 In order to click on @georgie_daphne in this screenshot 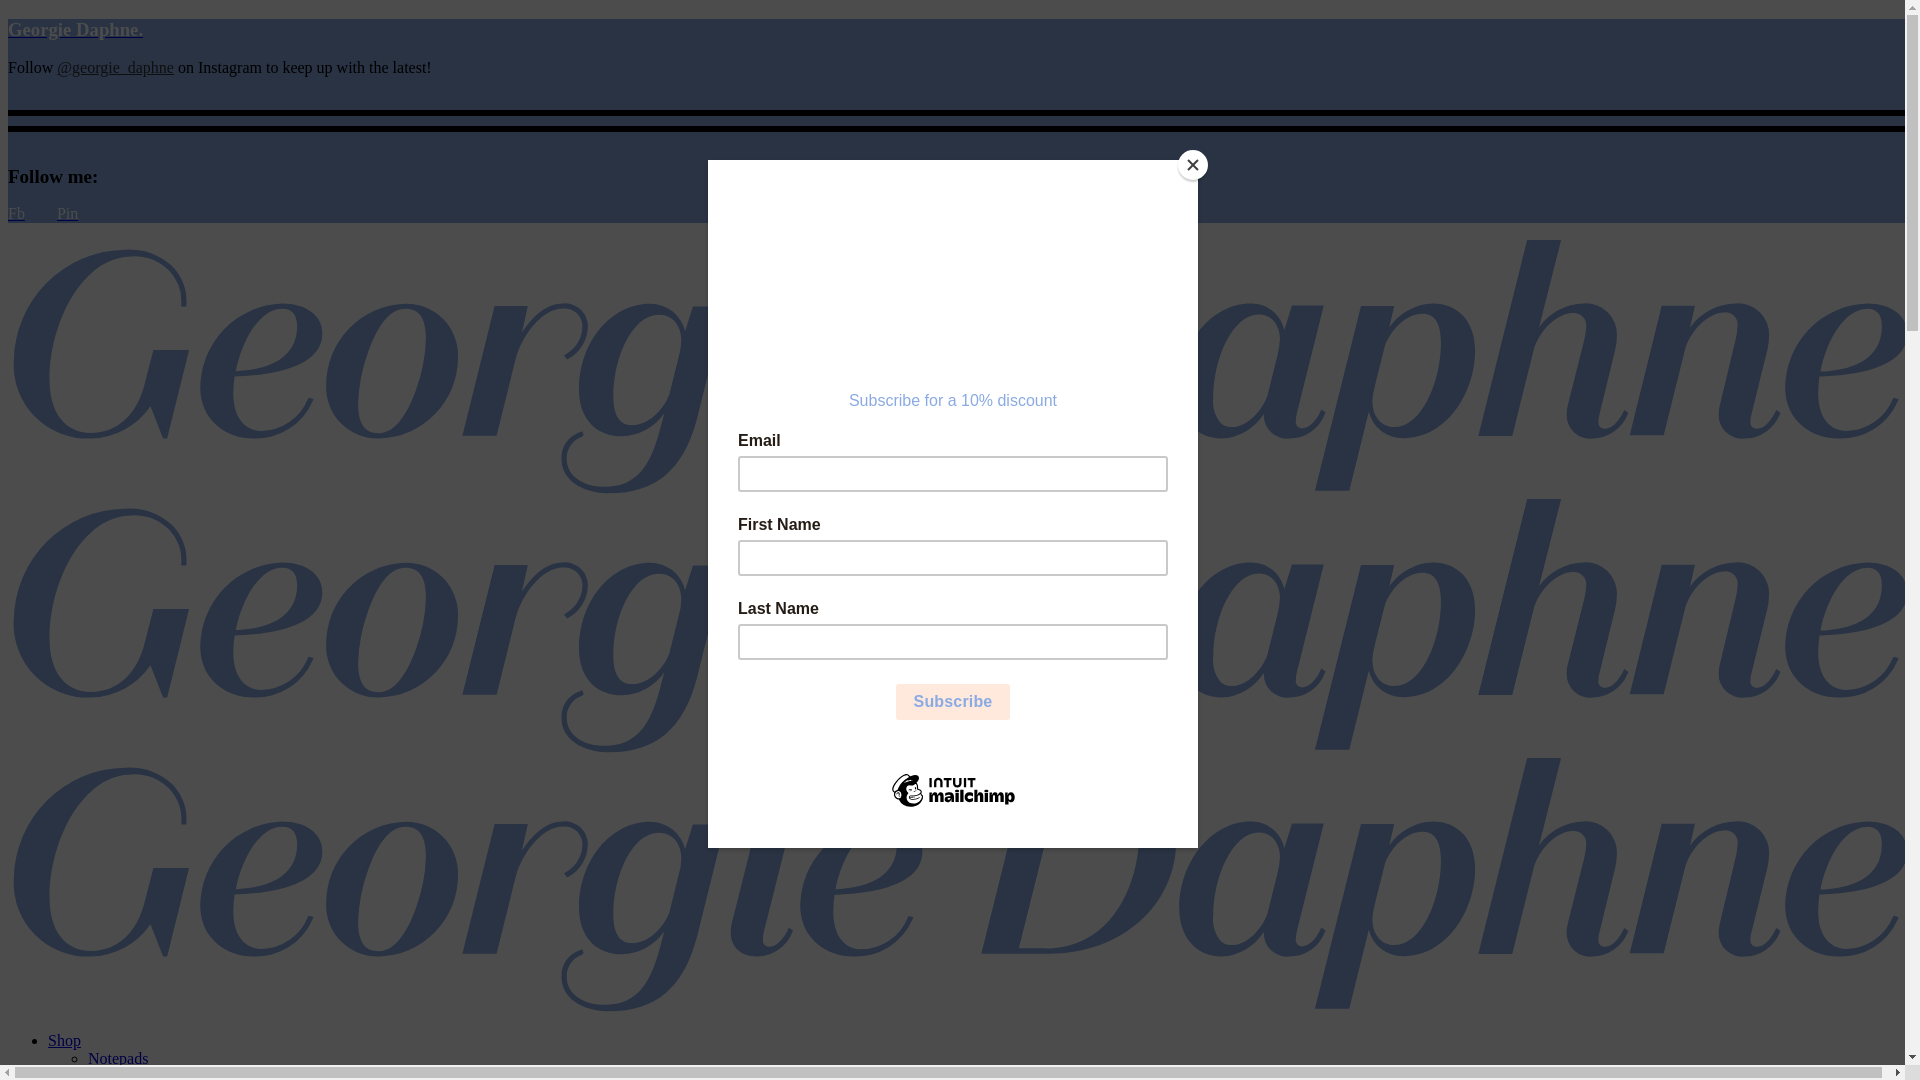, I will do `click(116, 68)`.